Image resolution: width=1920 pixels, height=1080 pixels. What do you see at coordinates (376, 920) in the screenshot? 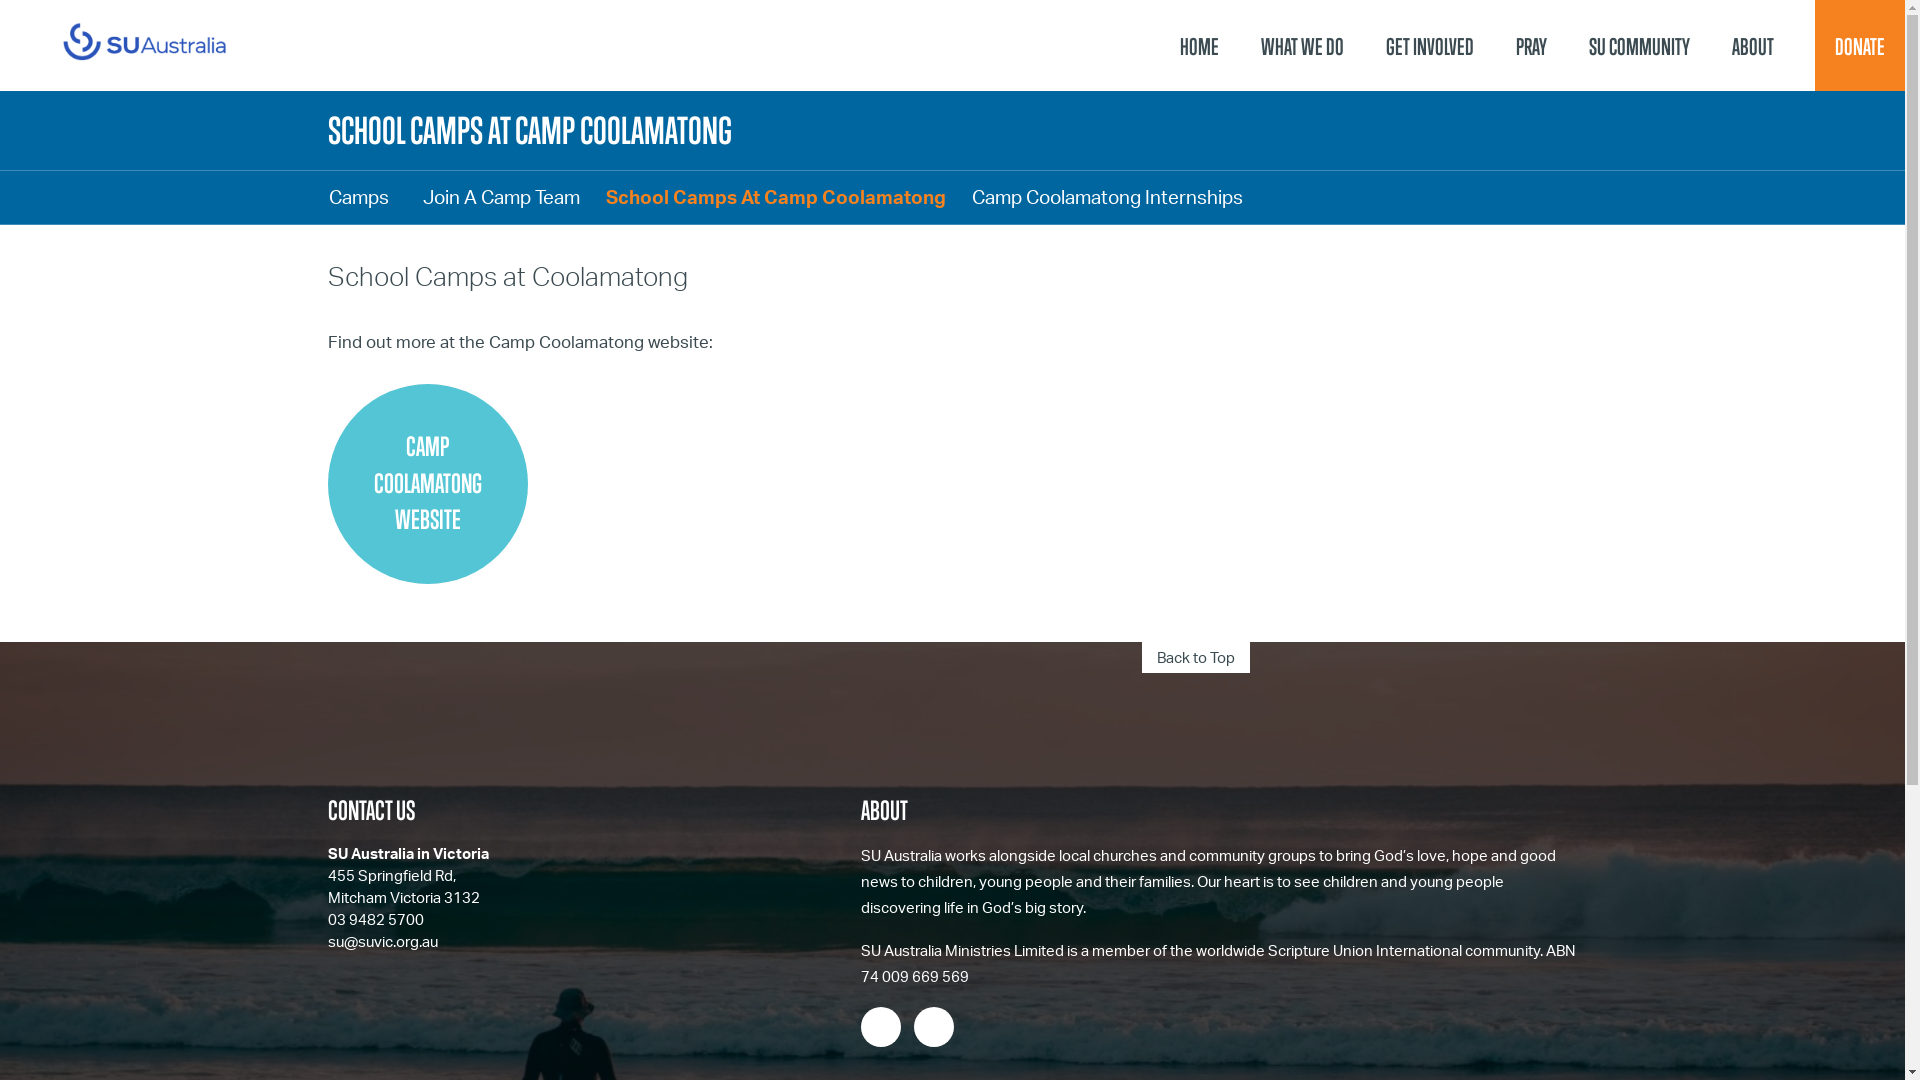
I see `03 9482 5700` at bounding box center [376, 920].